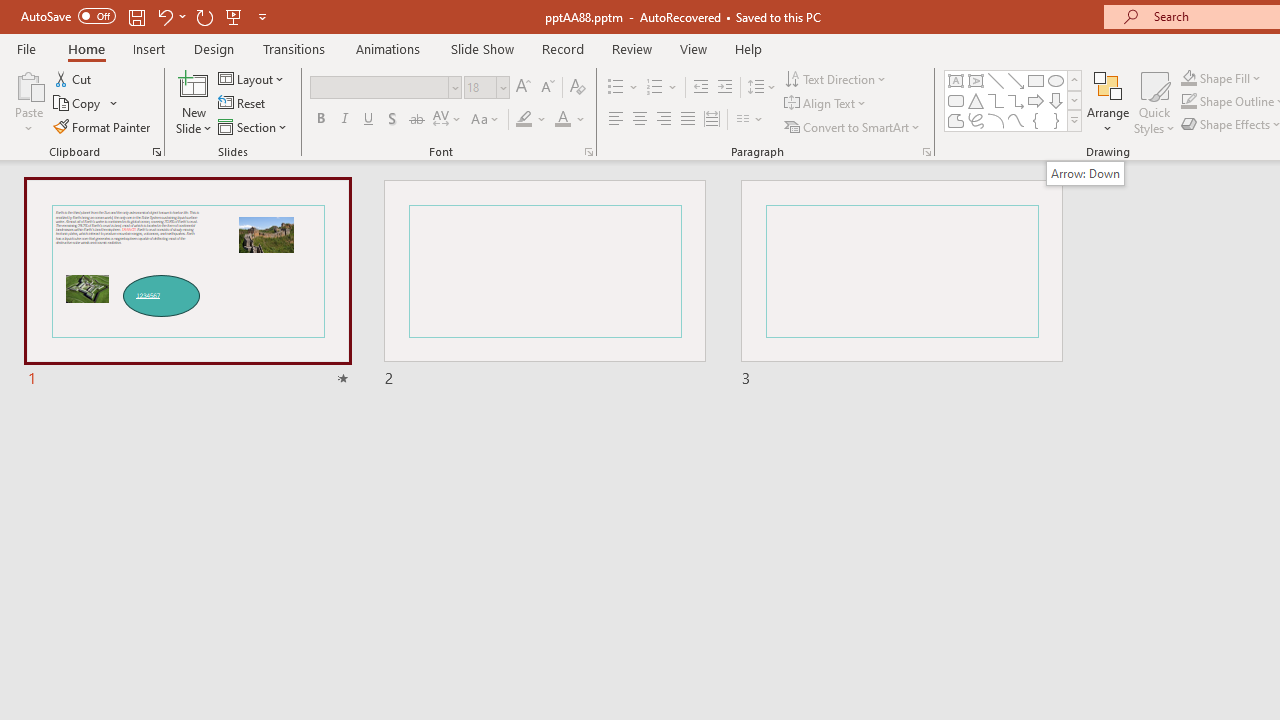 The height and width of the screenshot is (720, 1280). I want to click on Shapes, so click(1074, 120).